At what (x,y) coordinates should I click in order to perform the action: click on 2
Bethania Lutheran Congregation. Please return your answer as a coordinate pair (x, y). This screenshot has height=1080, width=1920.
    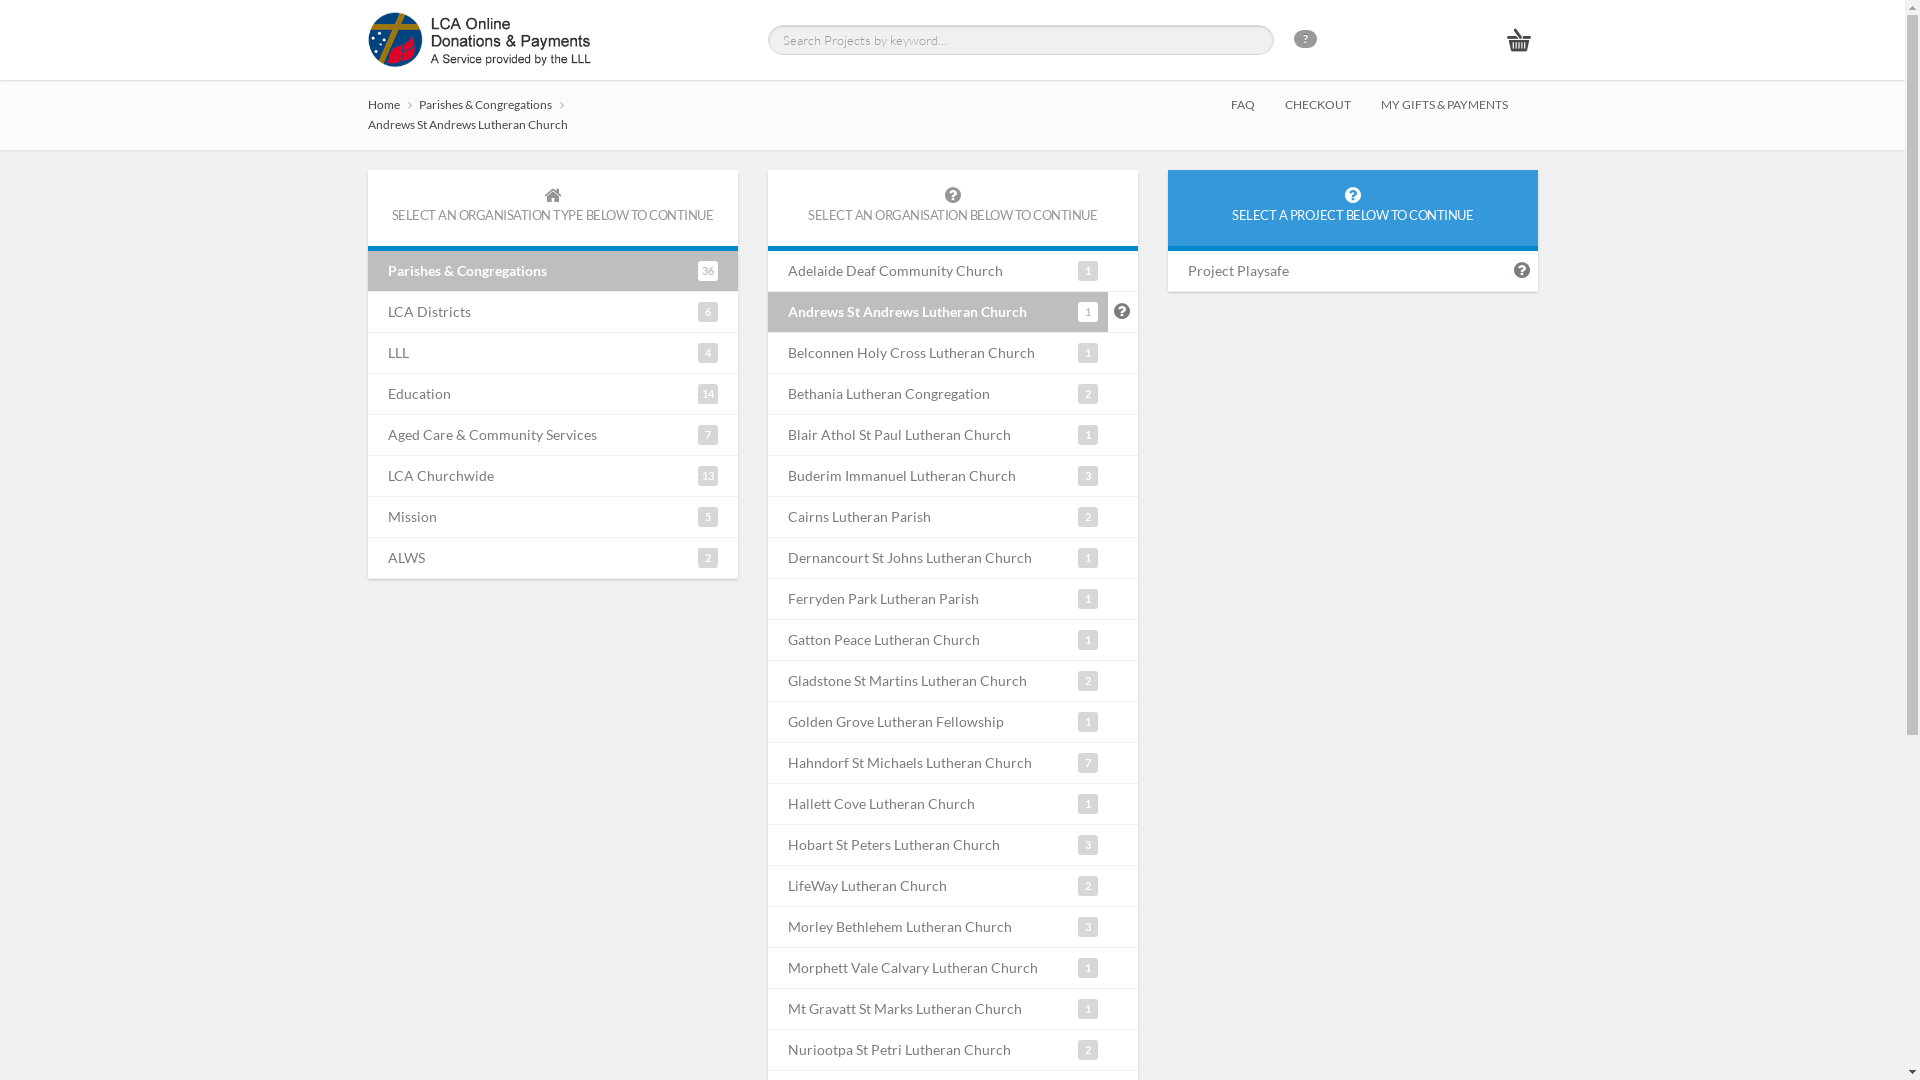
    Looking at the image, I should click on (938, 394).